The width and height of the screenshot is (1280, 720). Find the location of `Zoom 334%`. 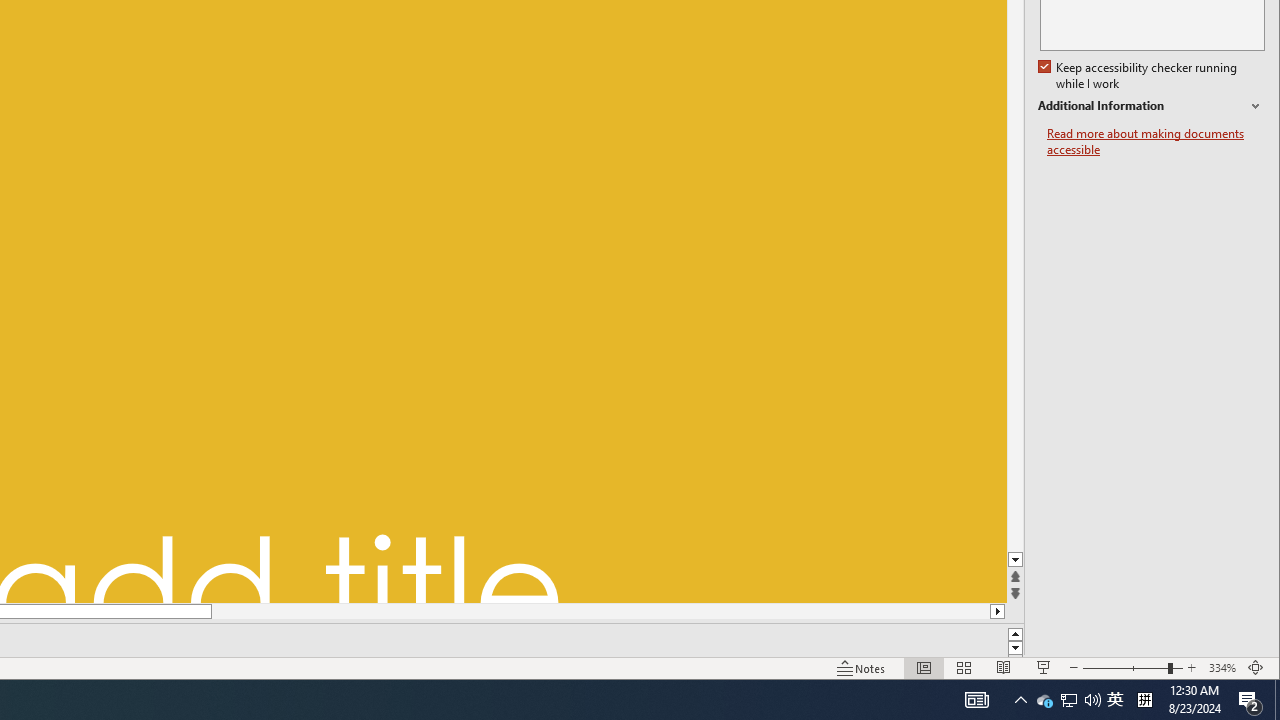

Zoom 334% is located at coordinates (1222, 668).